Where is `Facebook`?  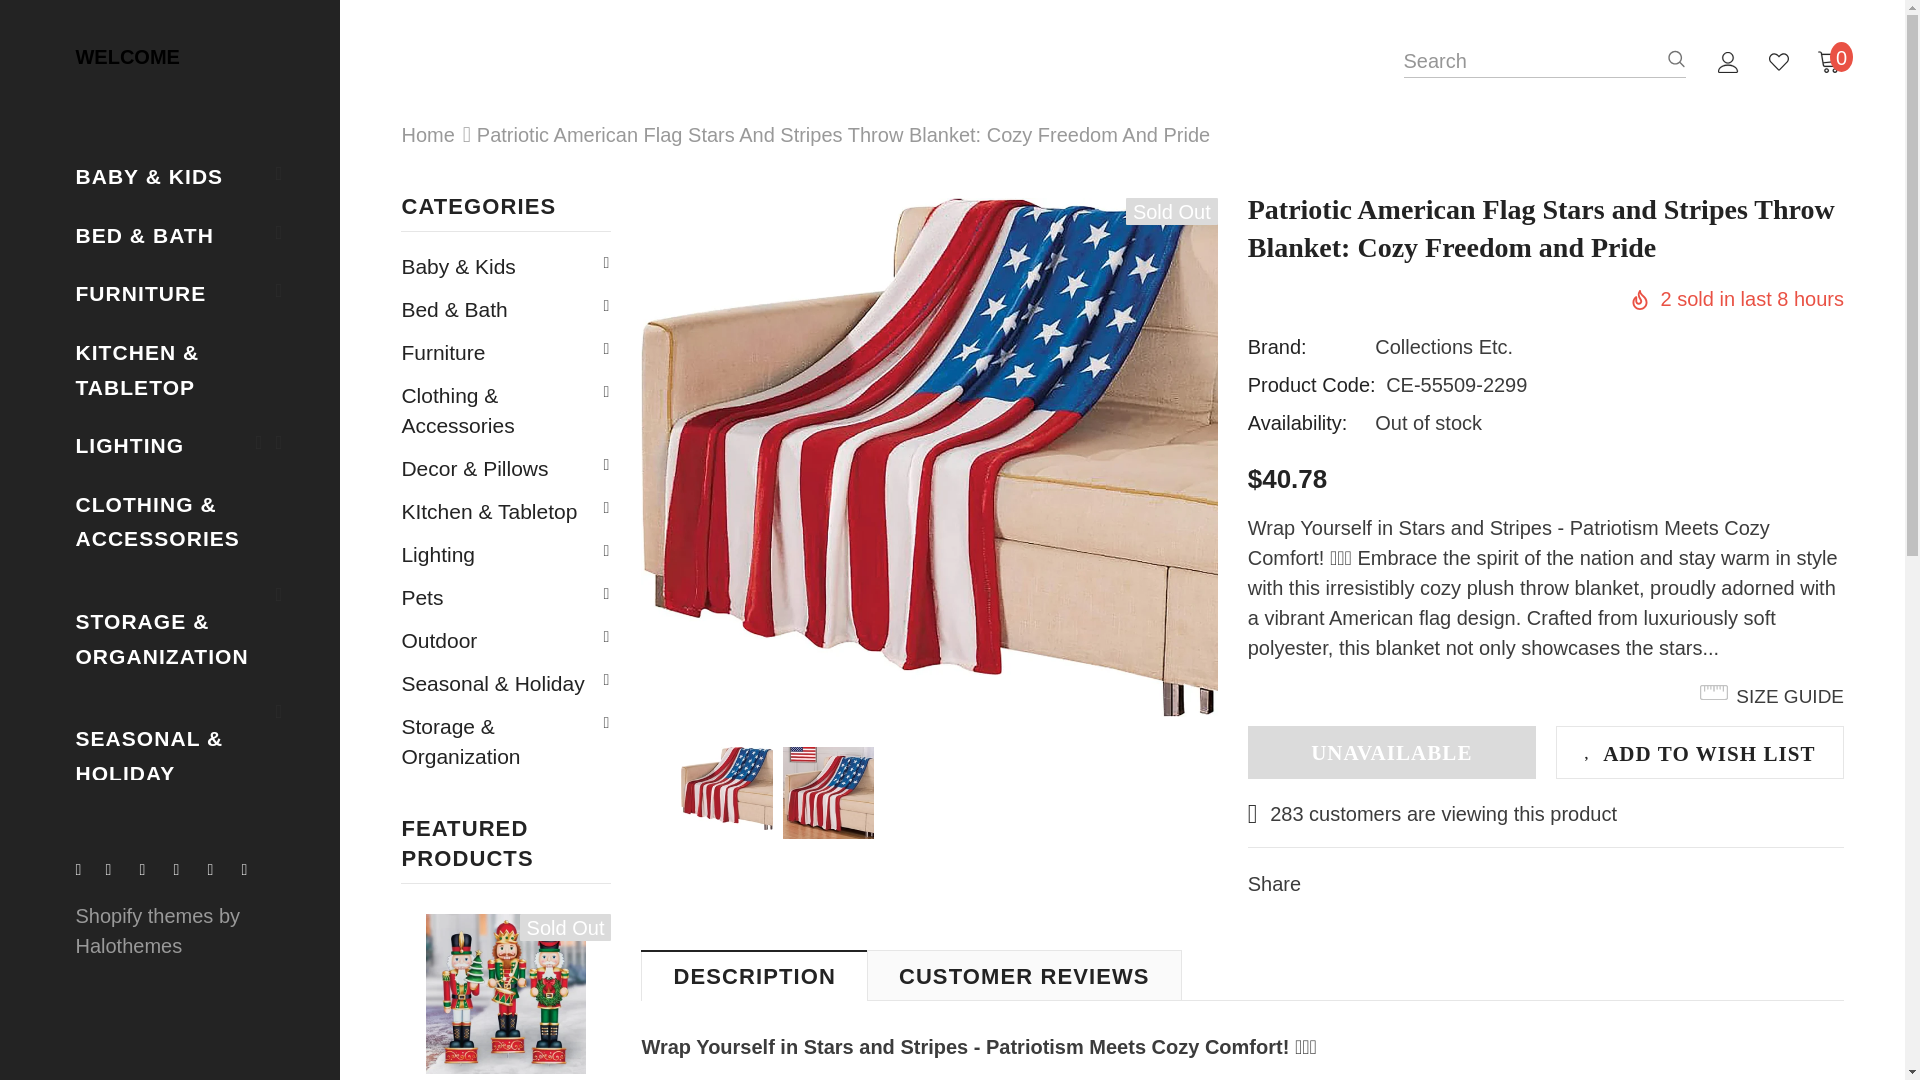
Facebook is located at coordinates (86, 870).